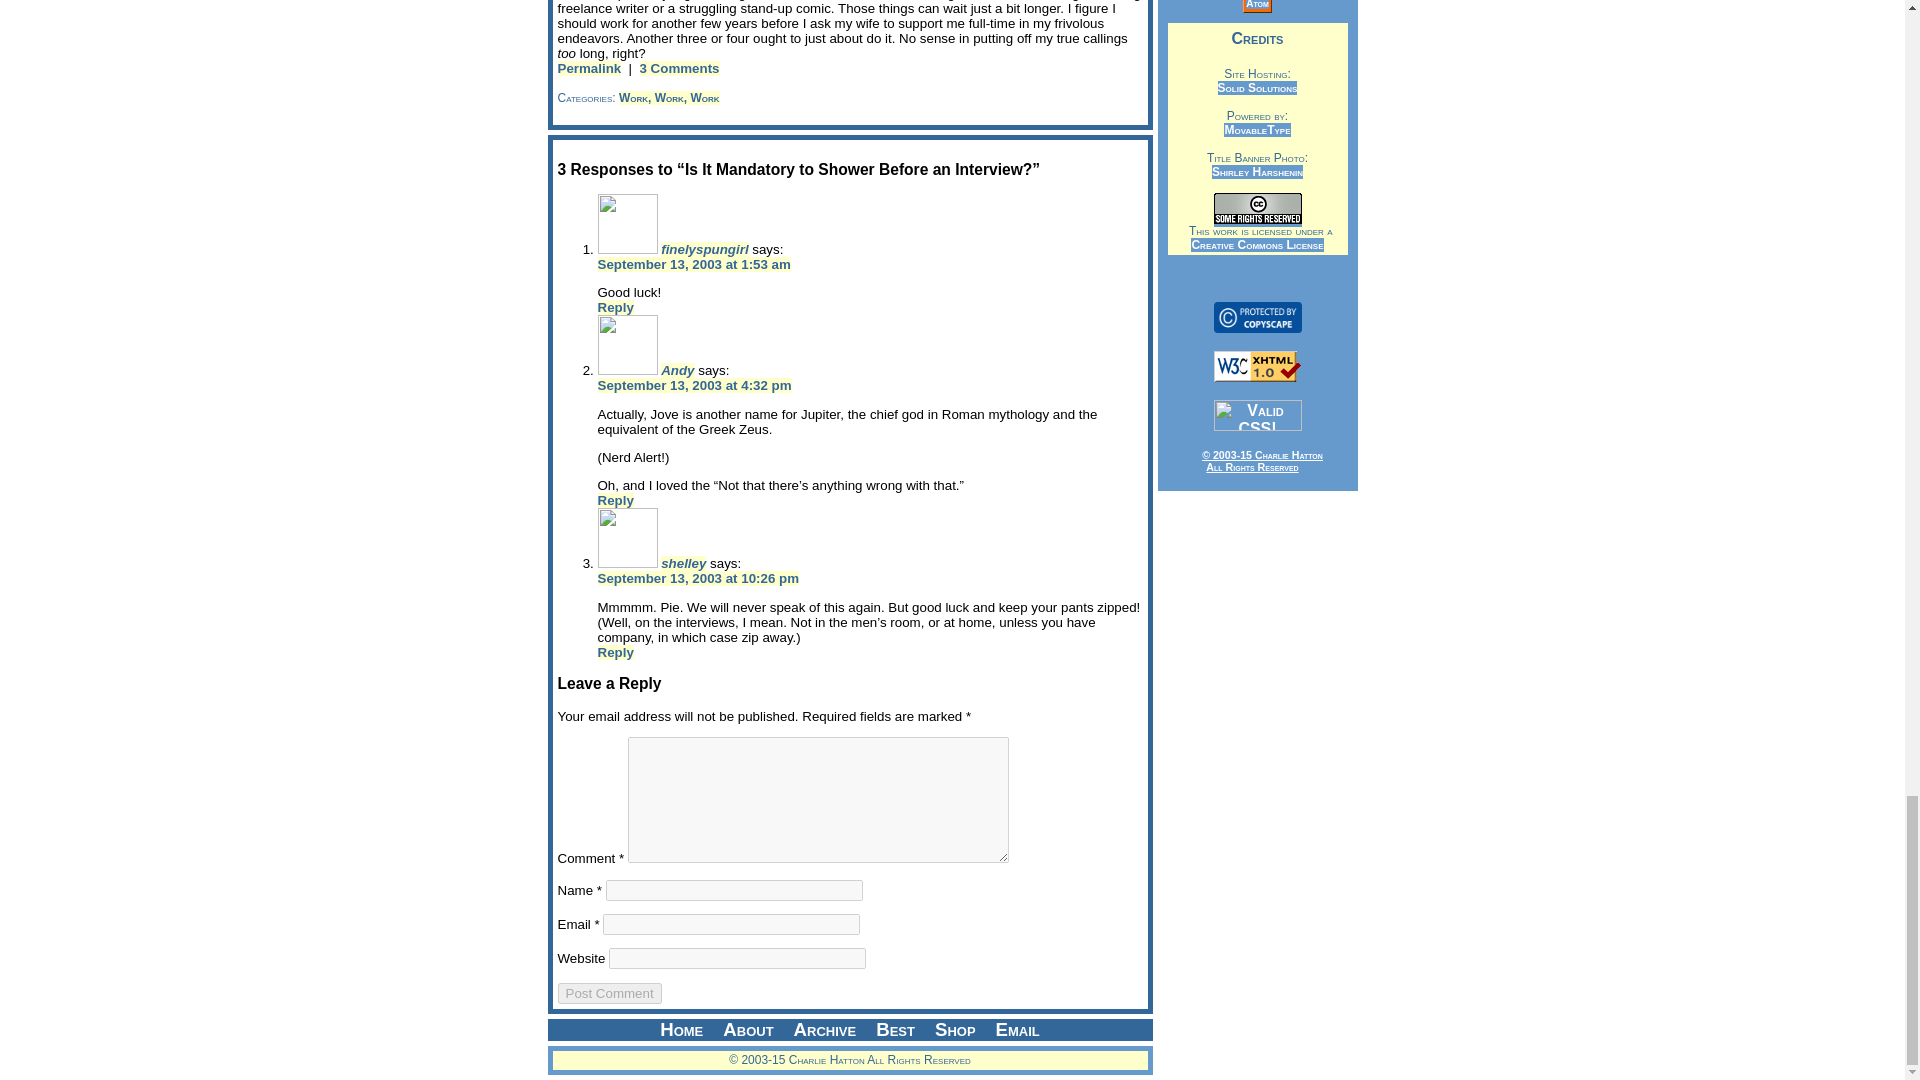 The image size is (1920, 1080). Describe the element at coordinates (683, 564) in the screenshot. I see `shelley` at that location.